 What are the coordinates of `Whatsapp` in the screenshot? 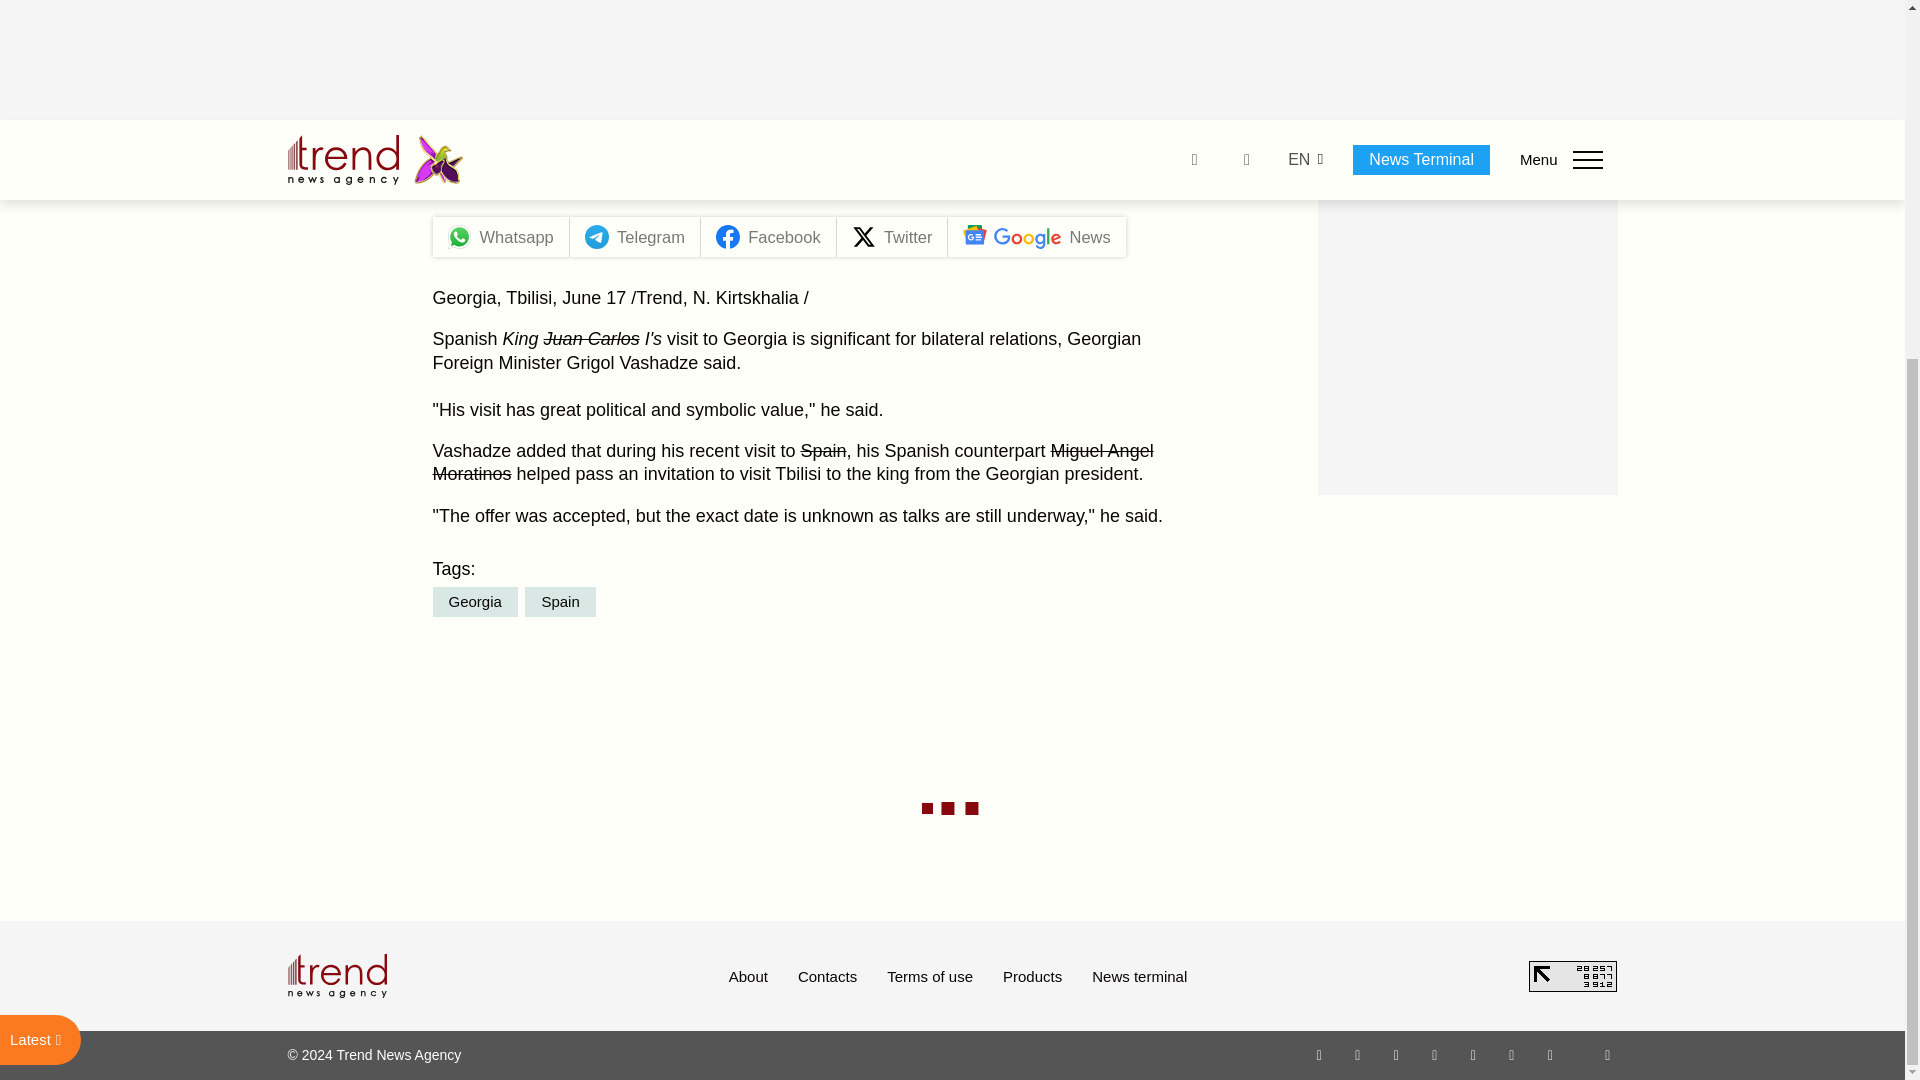 It's located at (1320, 1054).